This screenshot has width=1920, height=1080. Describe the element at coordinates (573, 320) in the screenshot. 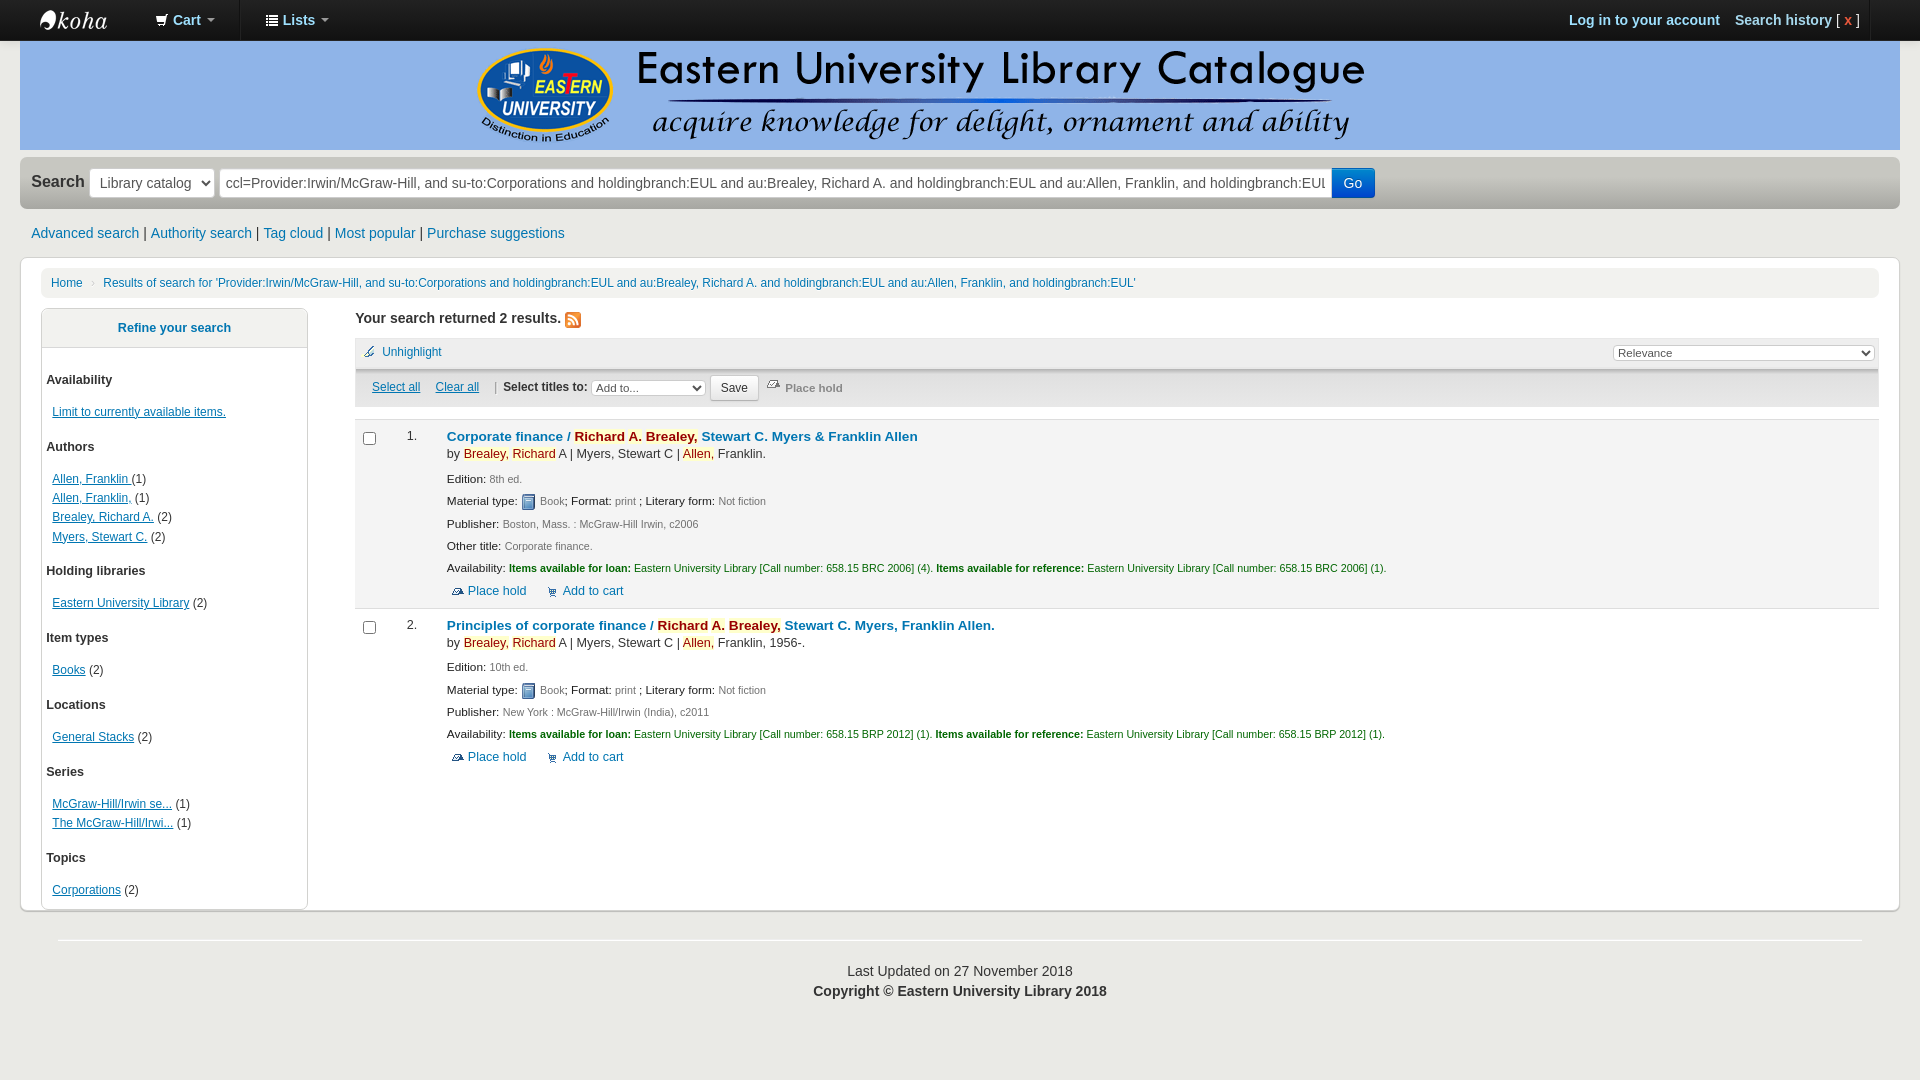

I see `Subscribe to this search` at that location.